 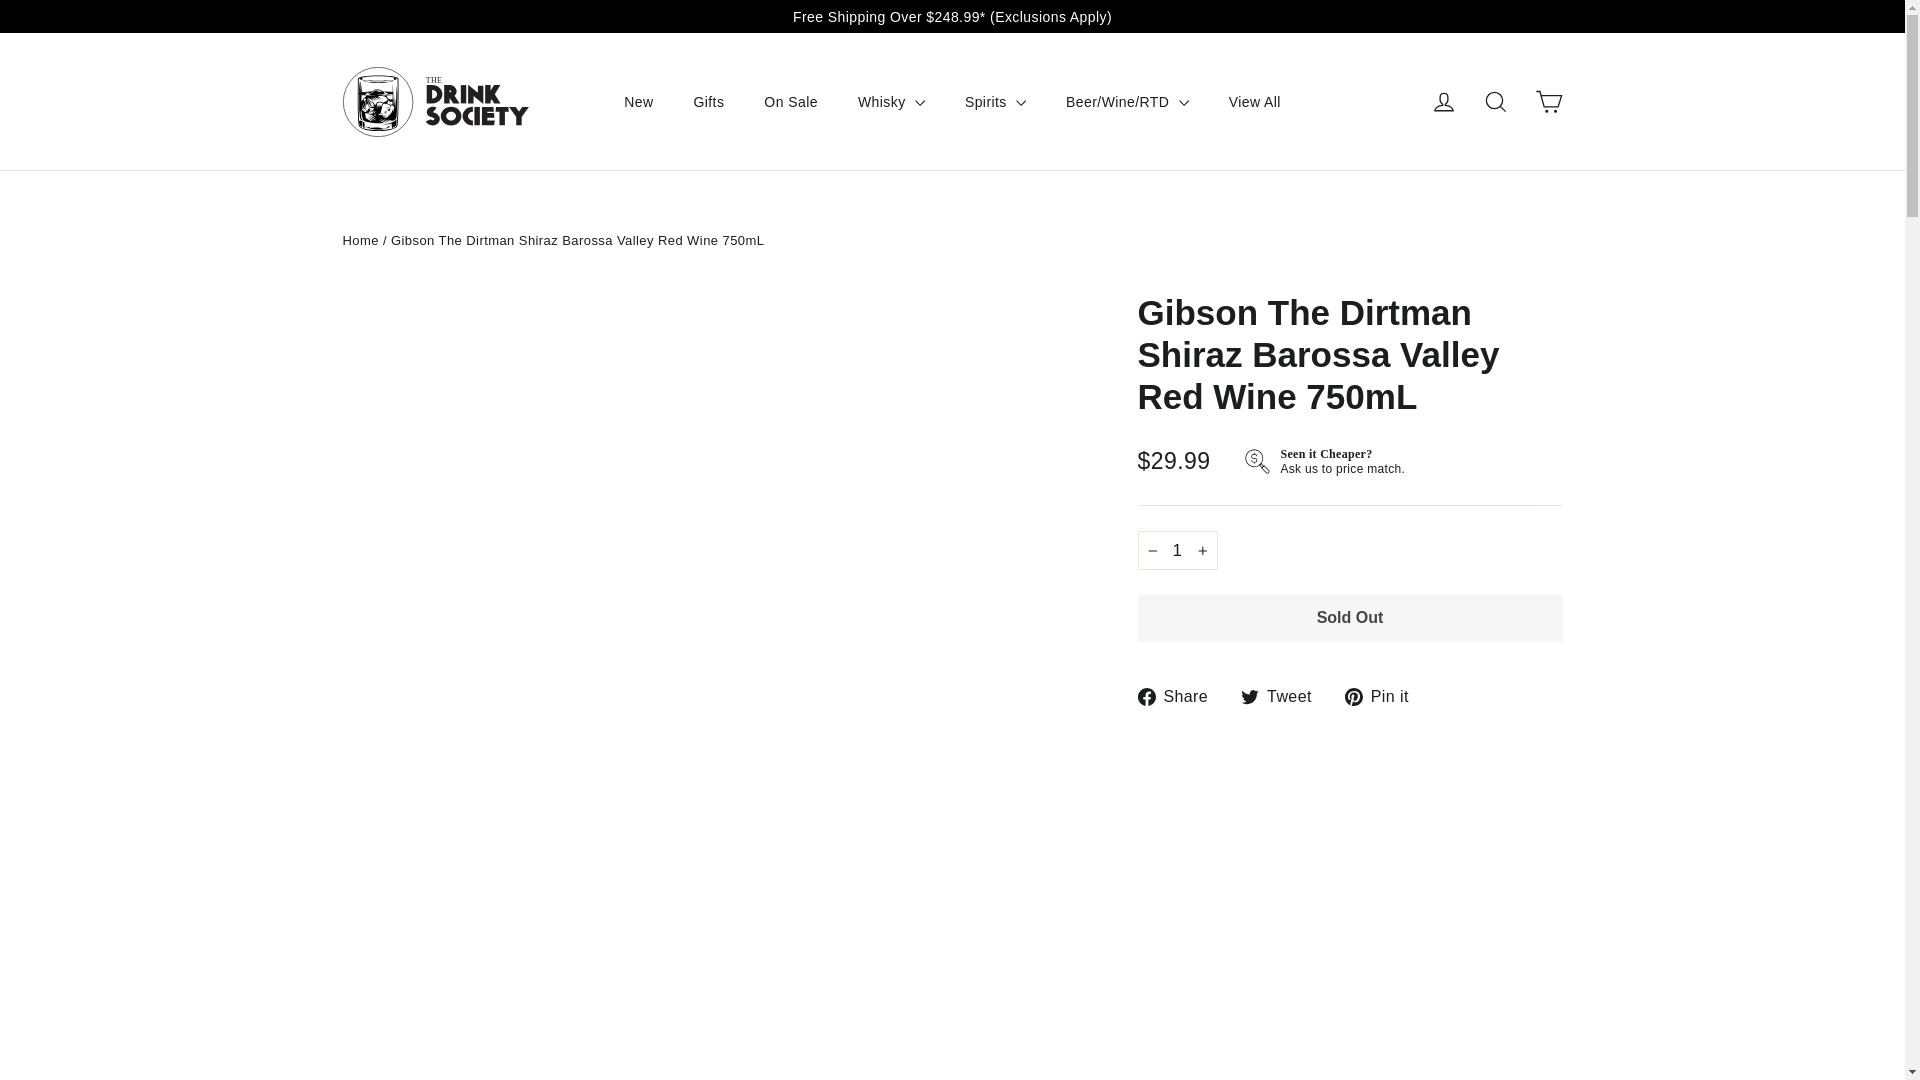 I want to click on Back to the frontpage, so click(x=360, y=240).